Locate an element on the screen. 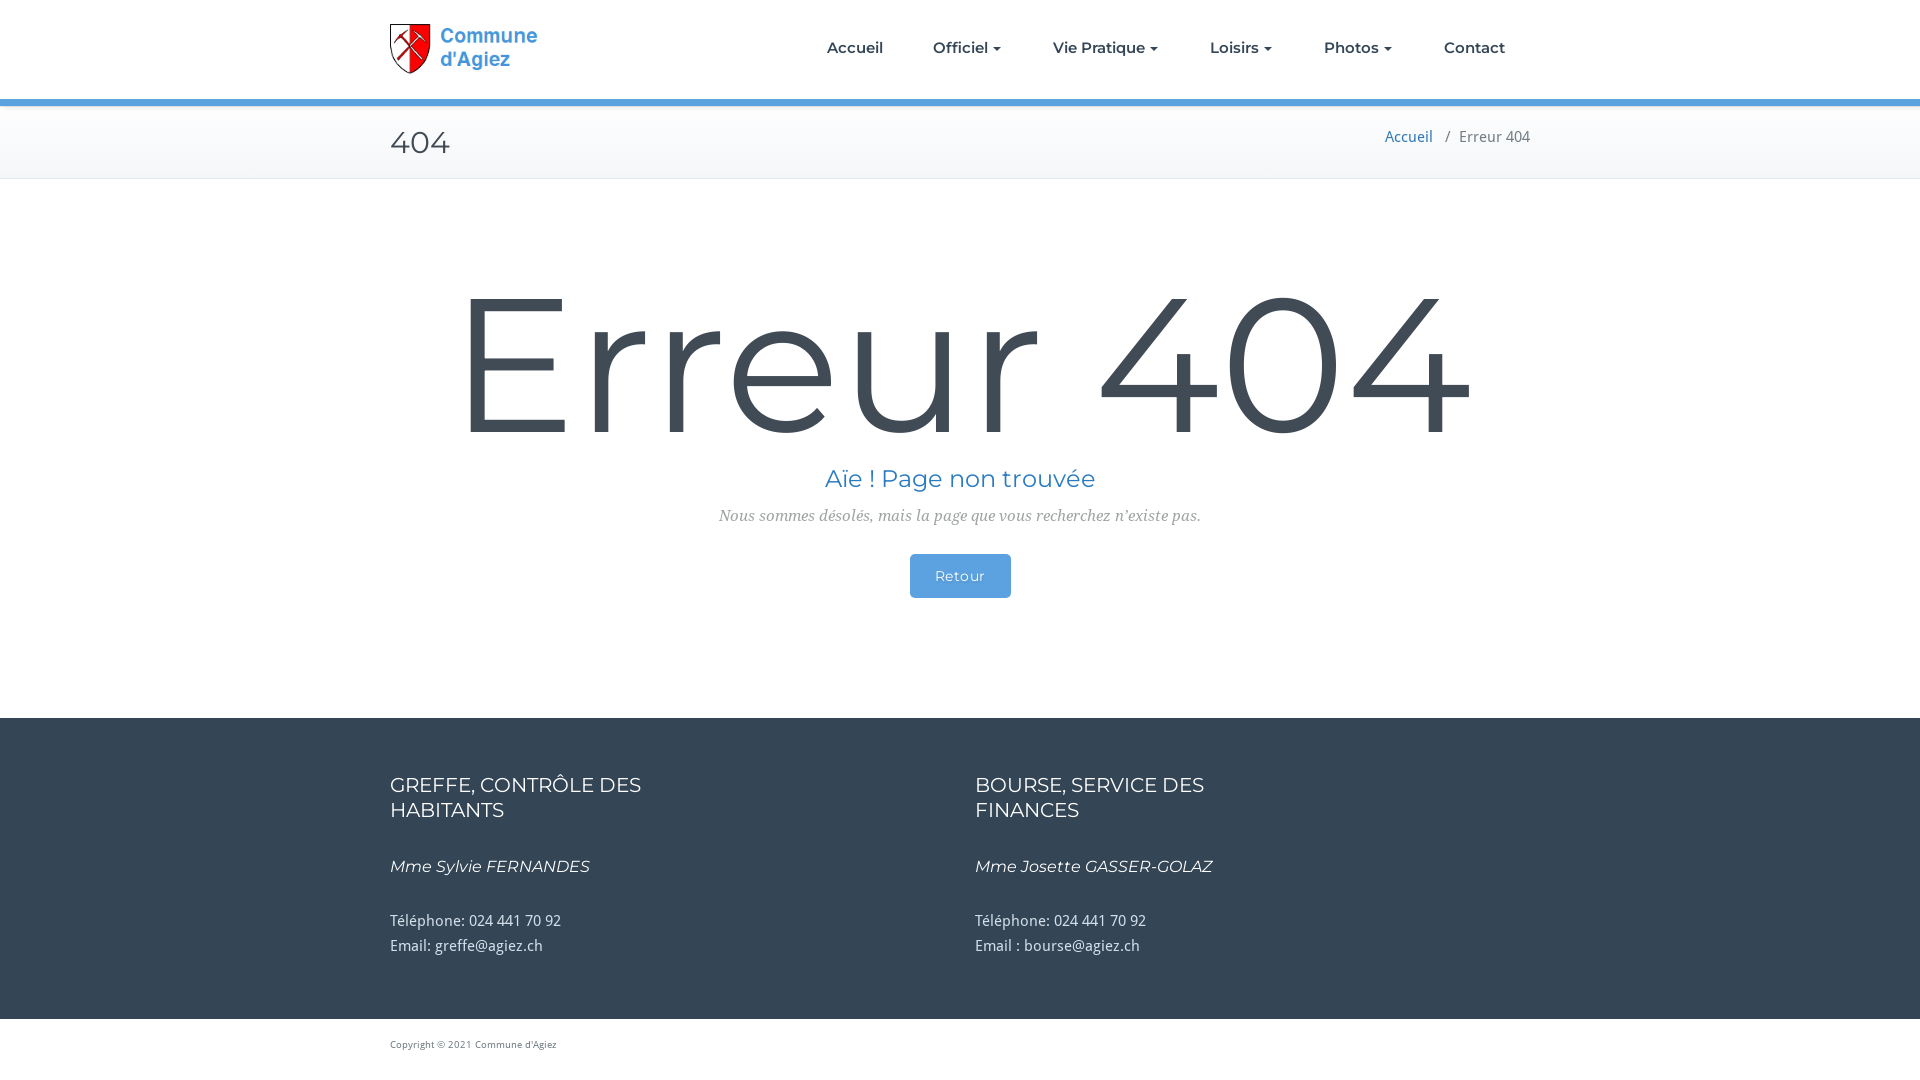 The image size is (1920, 1080). Skip to content is located at coordinates (0, 0).